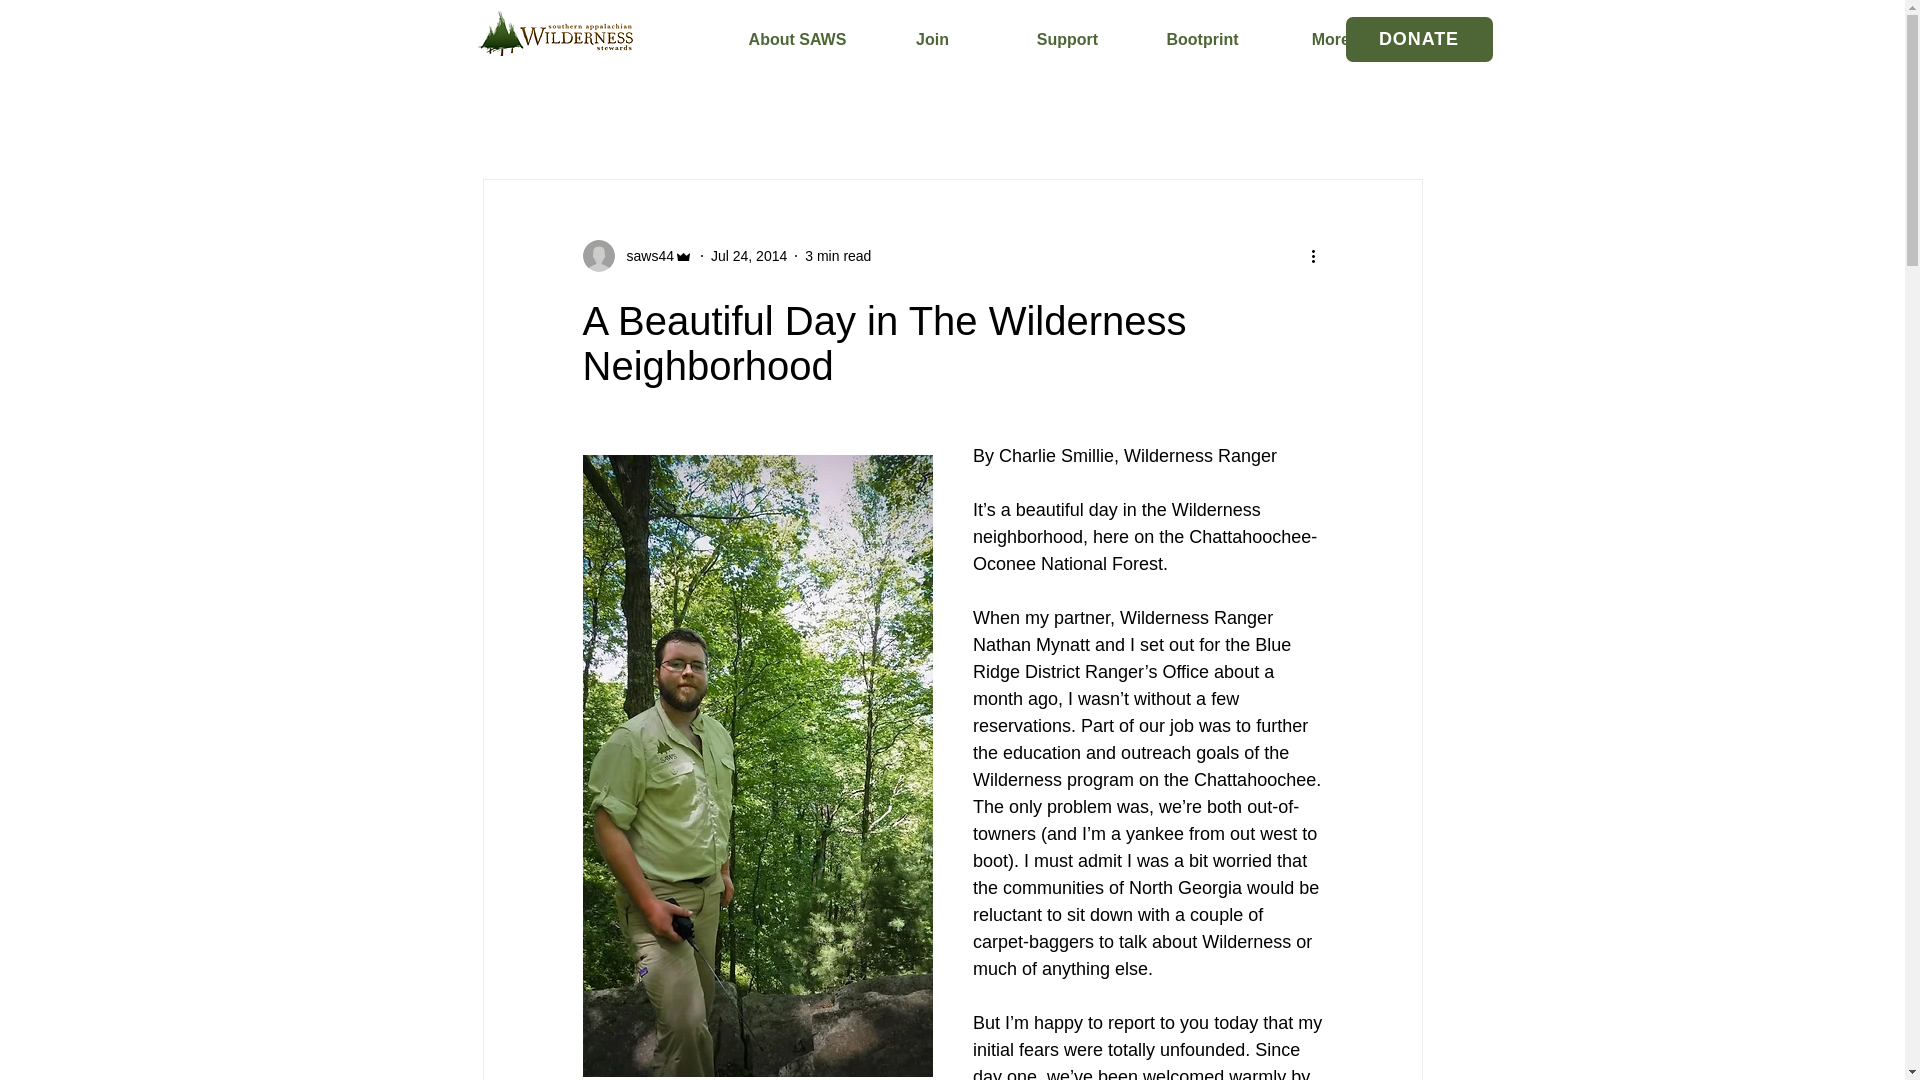 This screenshot has width=1920, height=1080. Describe the element at coordinates (838, 256) in the screenshot. I see `3 min read` at that location.